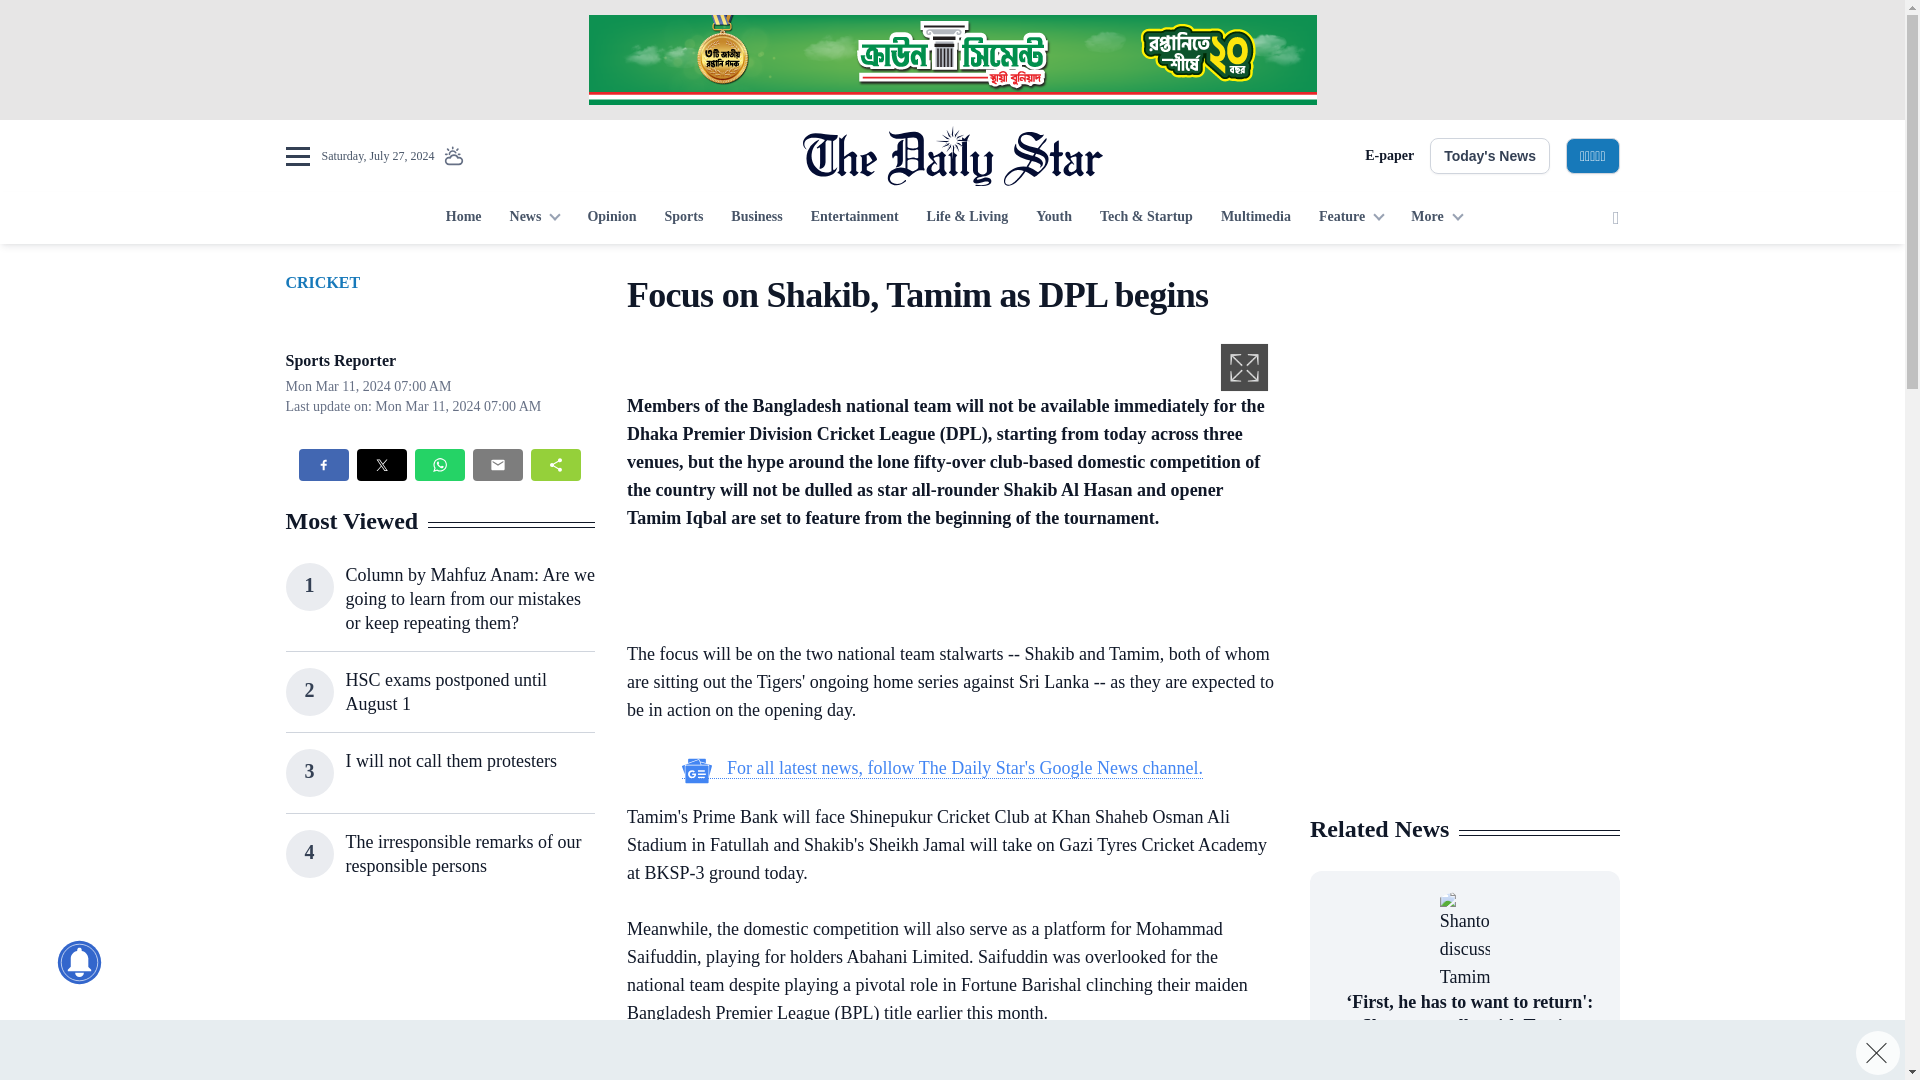  Describe the element at coordinates (756, 218) in the screenshot. I see `Business` at that location.